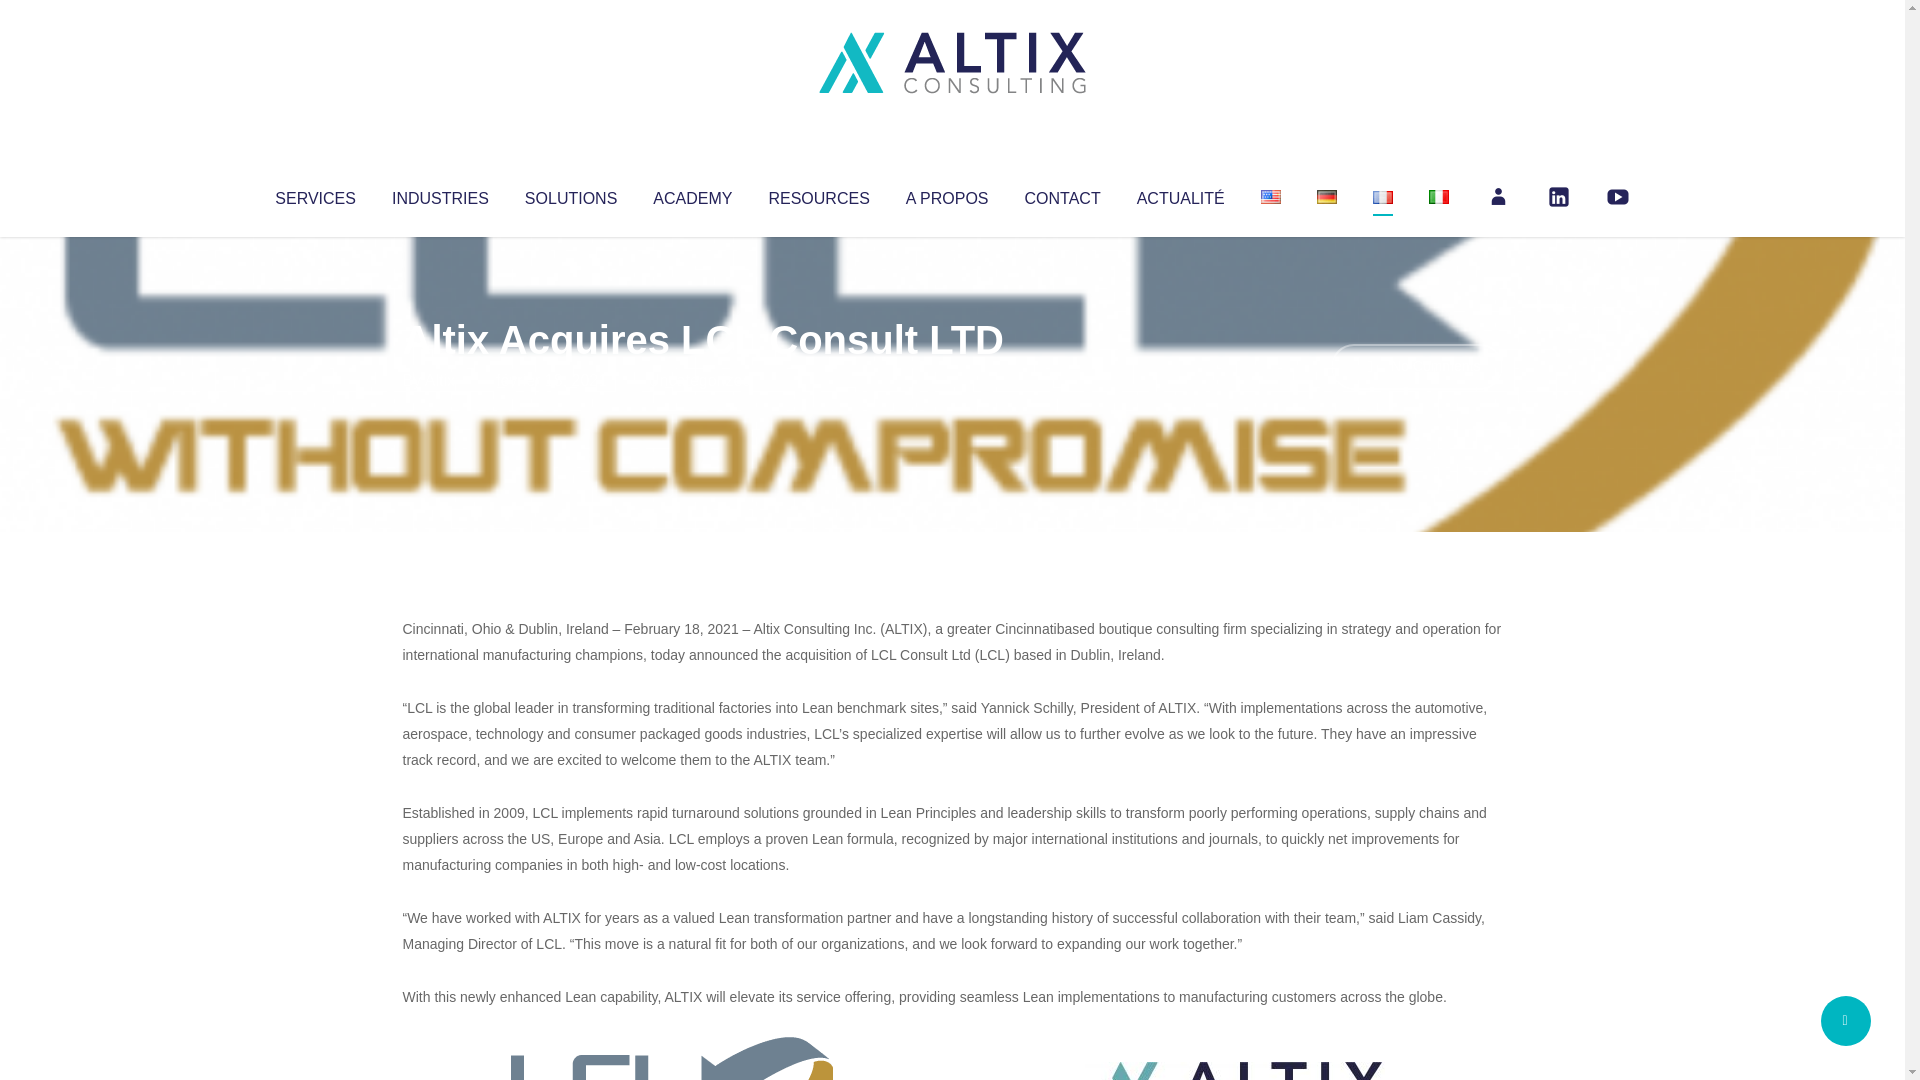 The height and width of the screenshot is (1080, 1920). What do you see at coordinates (570, 194) in the screenshot?
I see `SOLUTIONS` at bounding box center [570, 194].